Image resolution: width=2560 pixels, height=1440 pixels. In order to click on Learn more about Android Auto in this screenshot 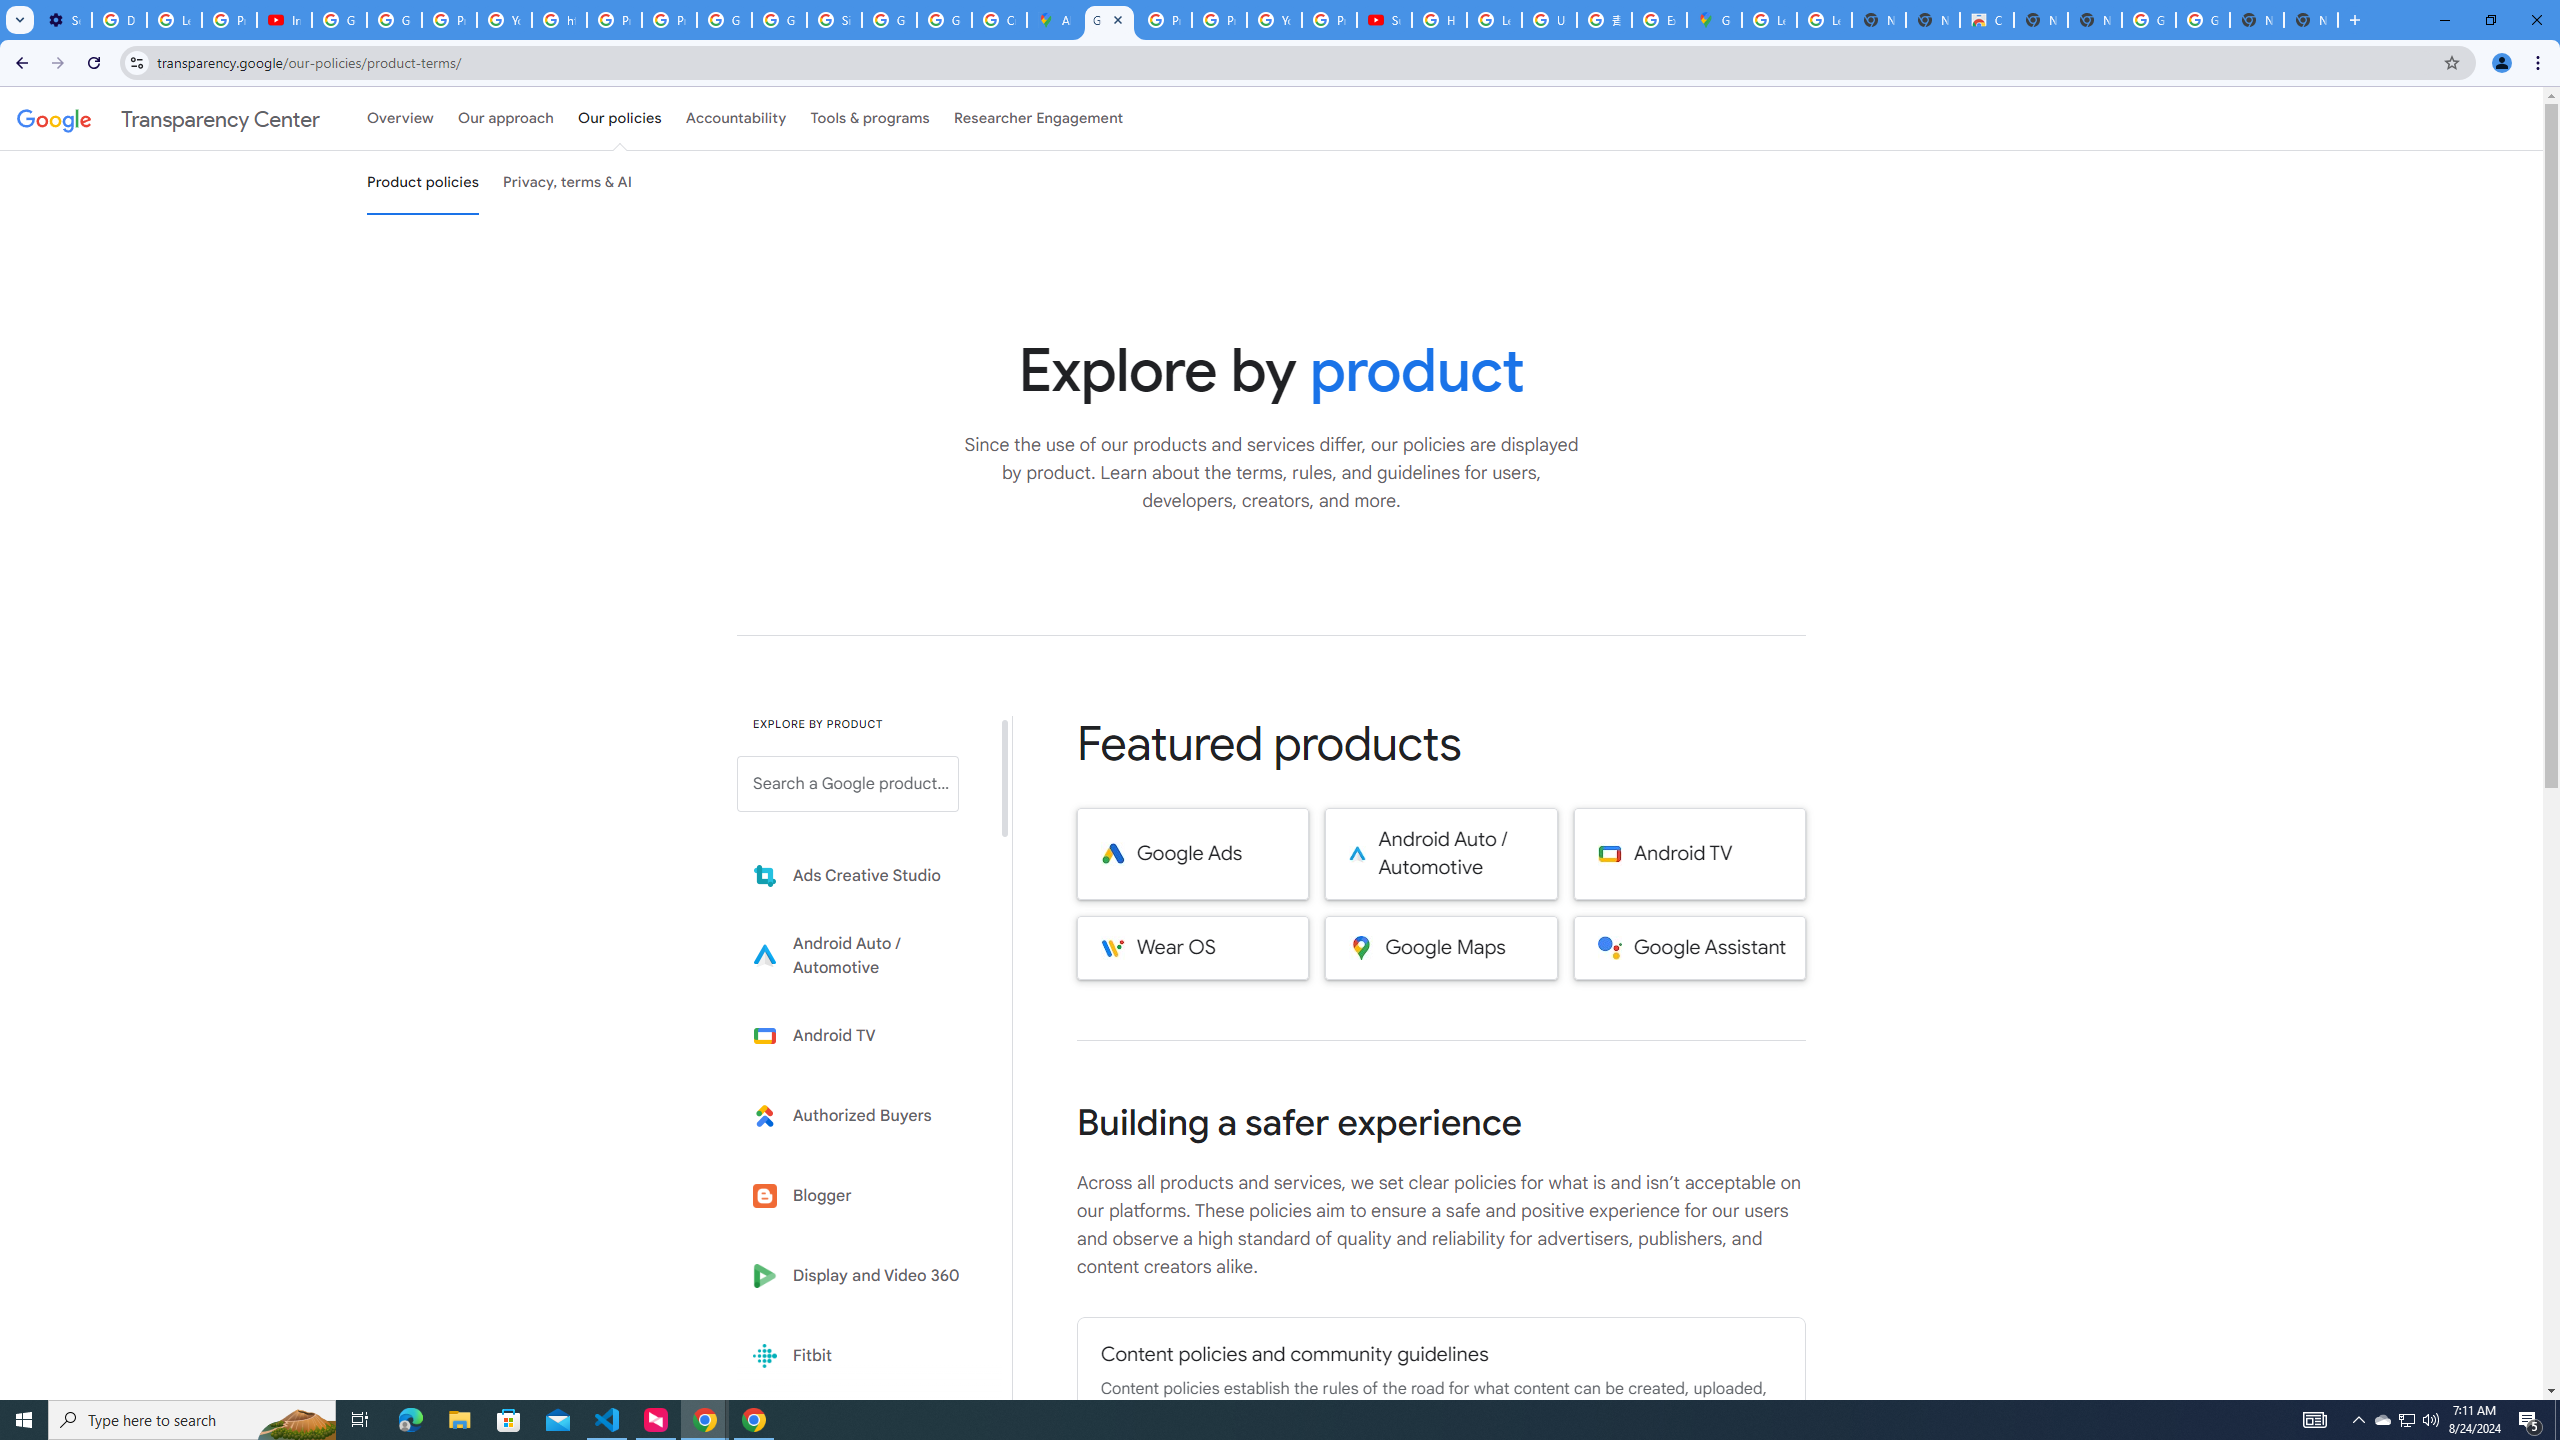, I will do `click(862, 956)`.